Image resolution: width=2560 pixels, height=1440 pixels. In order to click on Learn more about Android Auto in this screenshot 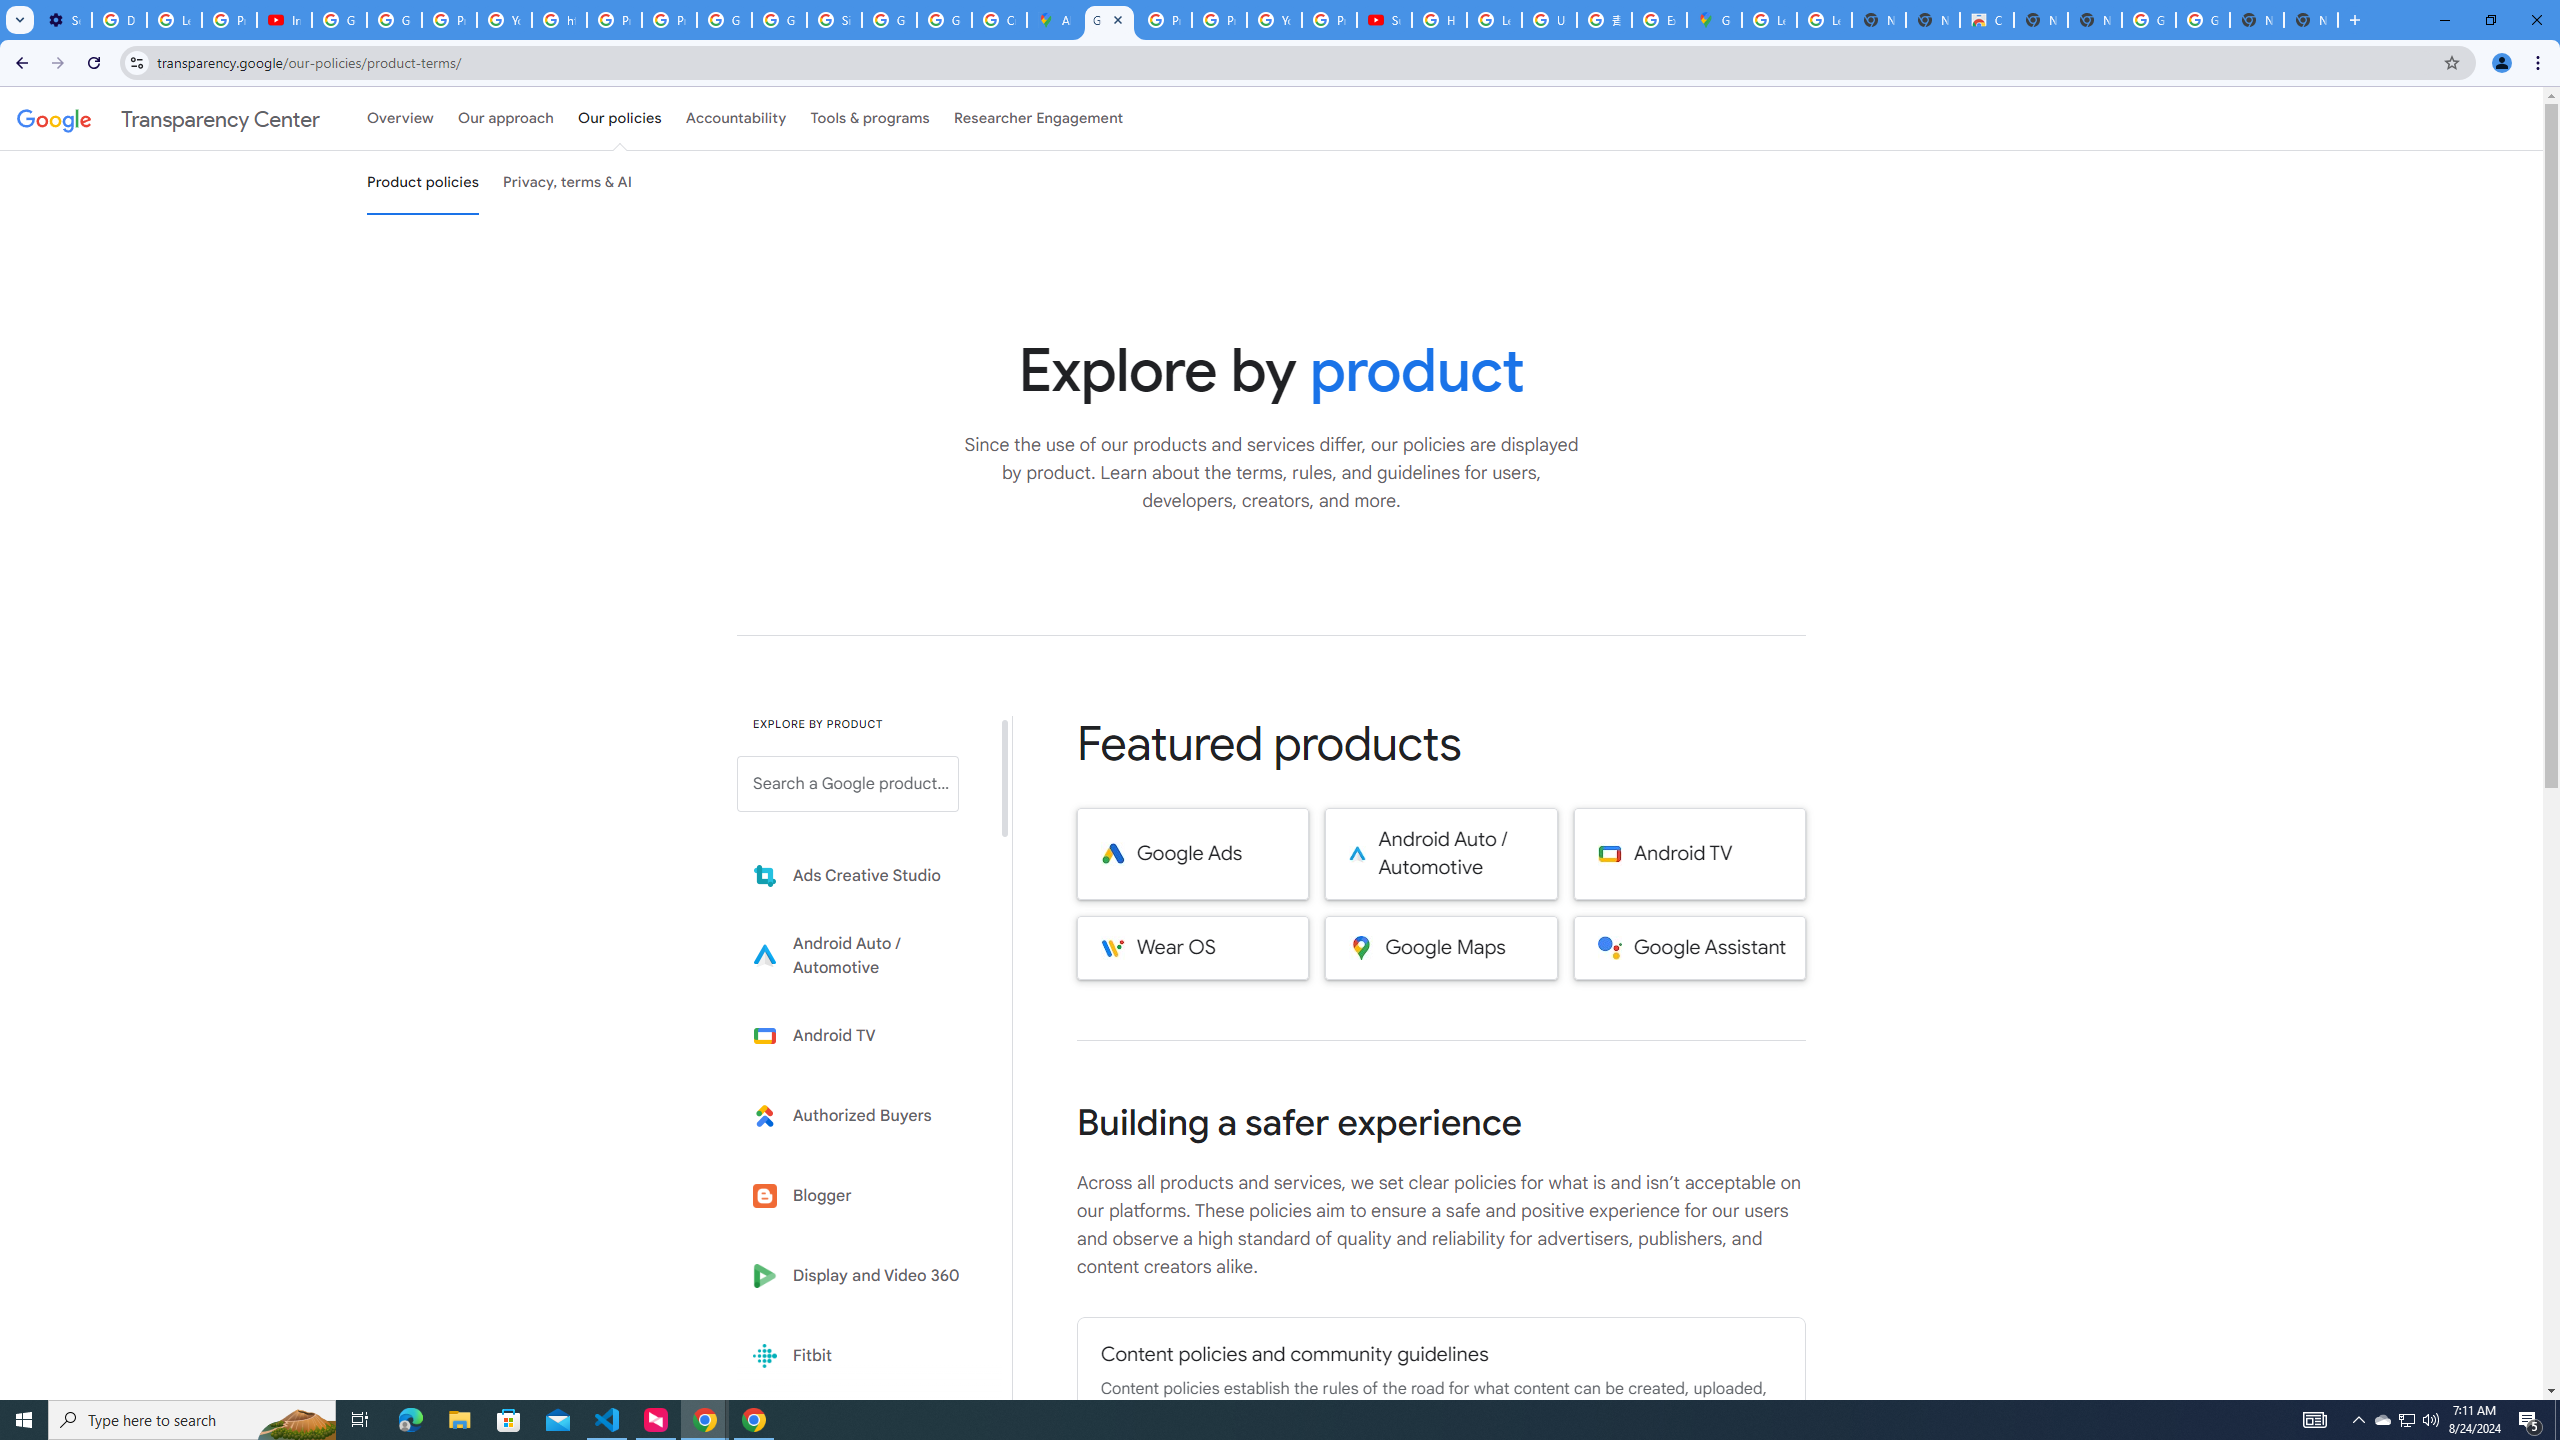, I will do `click(862, 956)`.